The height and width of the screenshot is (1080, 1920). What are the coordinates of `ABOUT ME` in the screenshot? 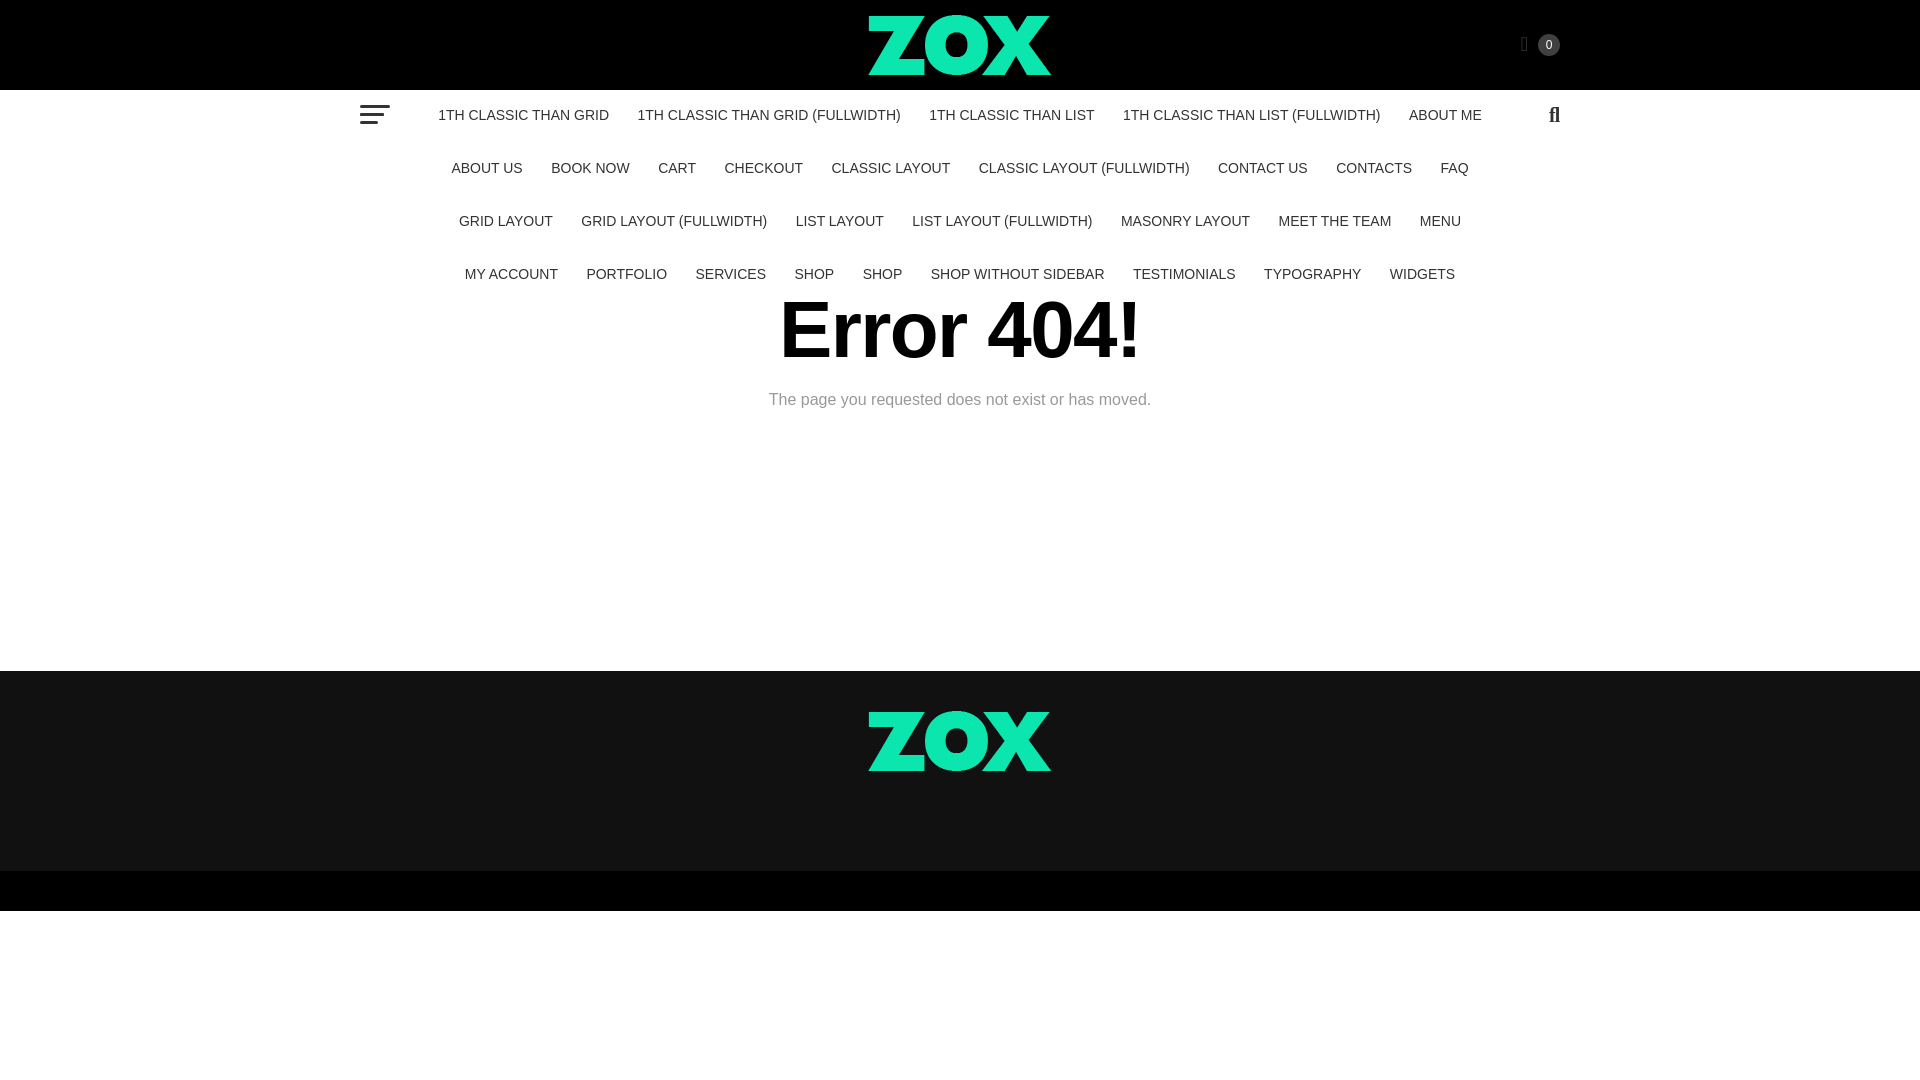 It's located at (1445, 114).